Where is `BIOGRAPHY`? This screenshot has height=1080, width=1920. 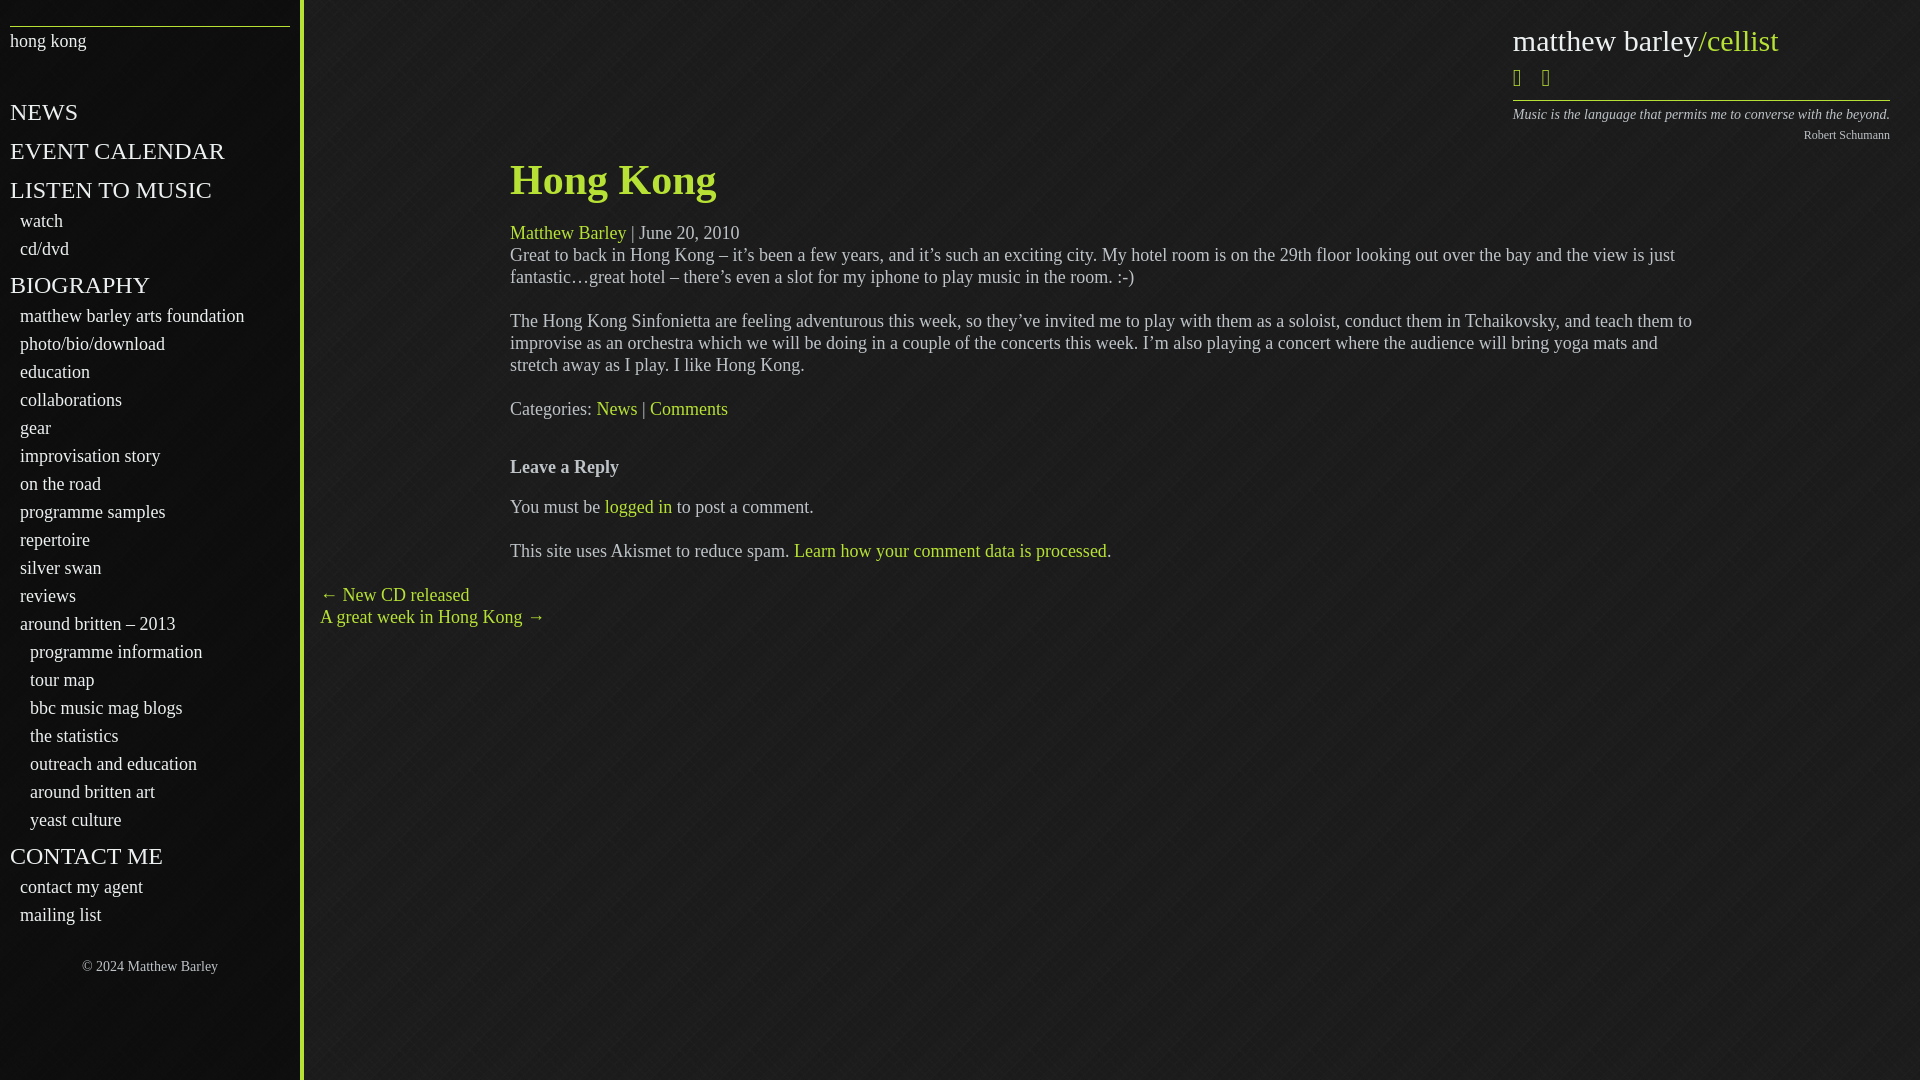 BIOGRAPHY is located at coordinates (79, 285).